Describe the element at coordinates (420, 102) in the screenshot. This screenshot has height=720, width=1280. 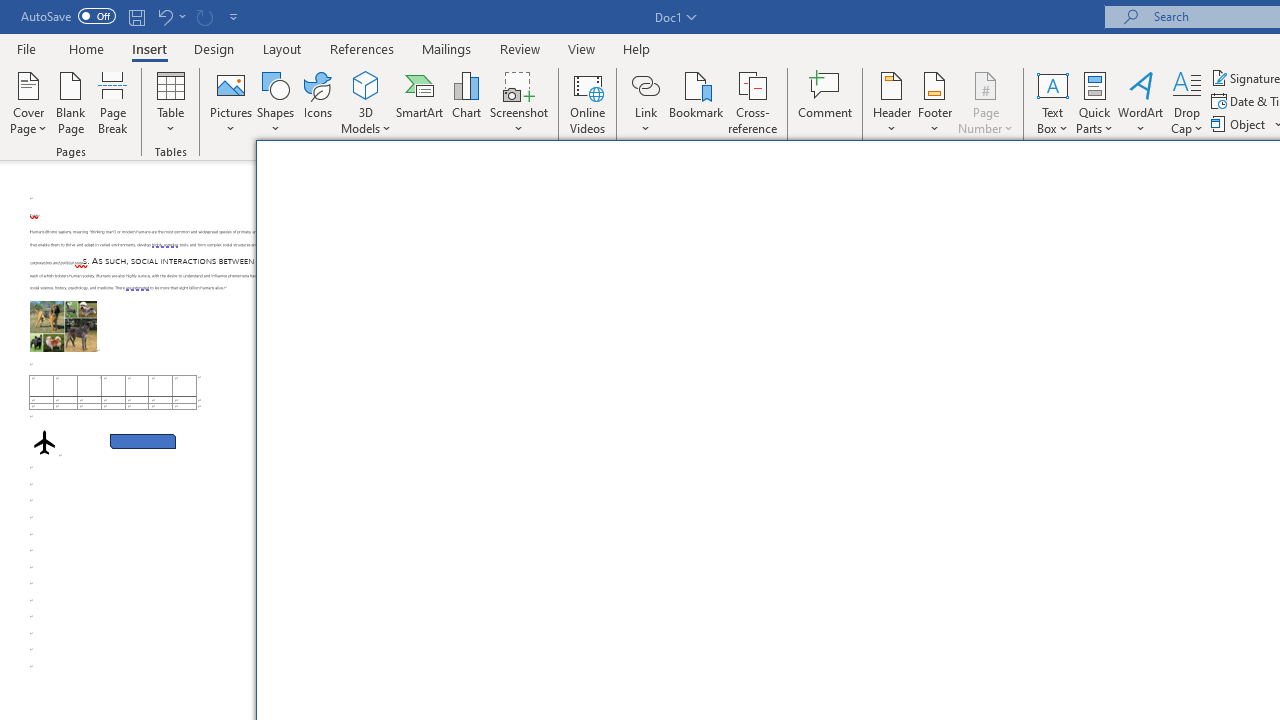
I see `SmartArt...` at that location.